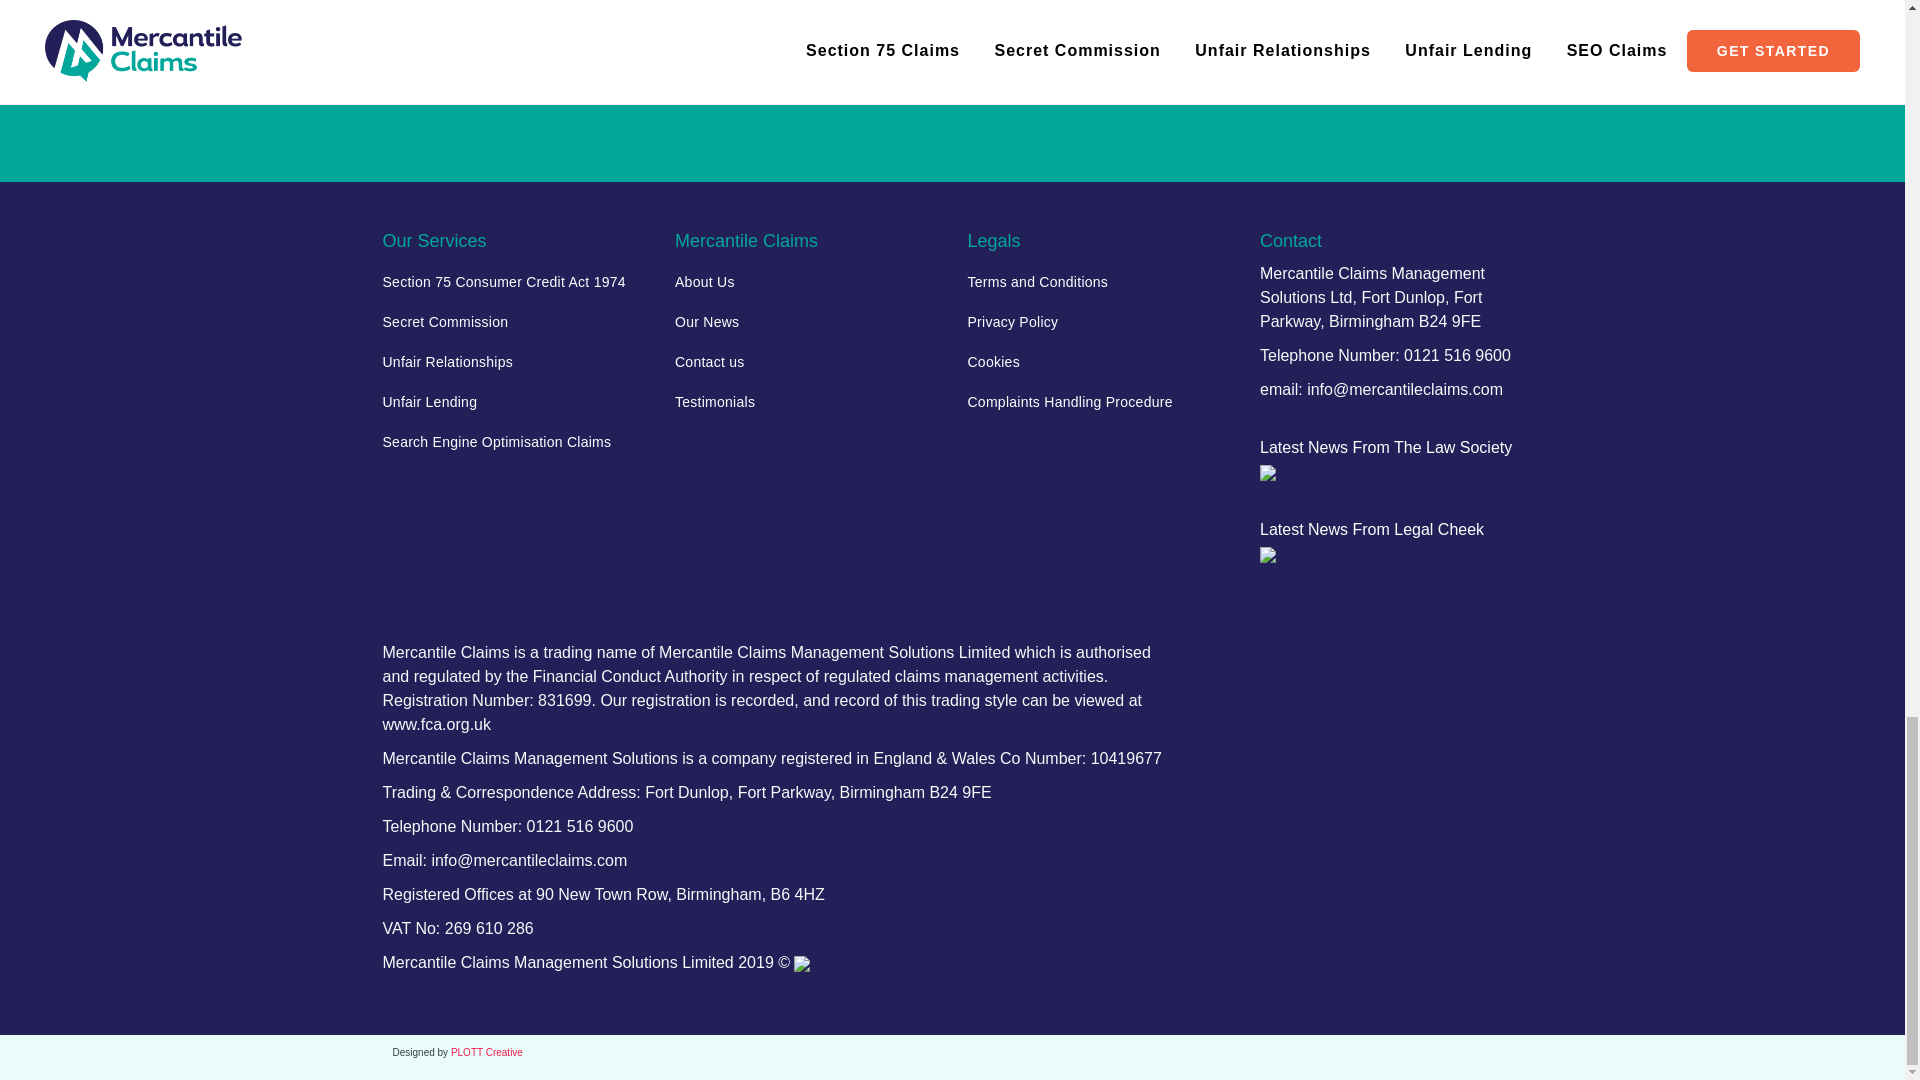 The width and height of the screenshot is (1920, 1080). Describe the element at coordinates (952, 32) in the screenshot. I see `Send Enquiry` at that location.